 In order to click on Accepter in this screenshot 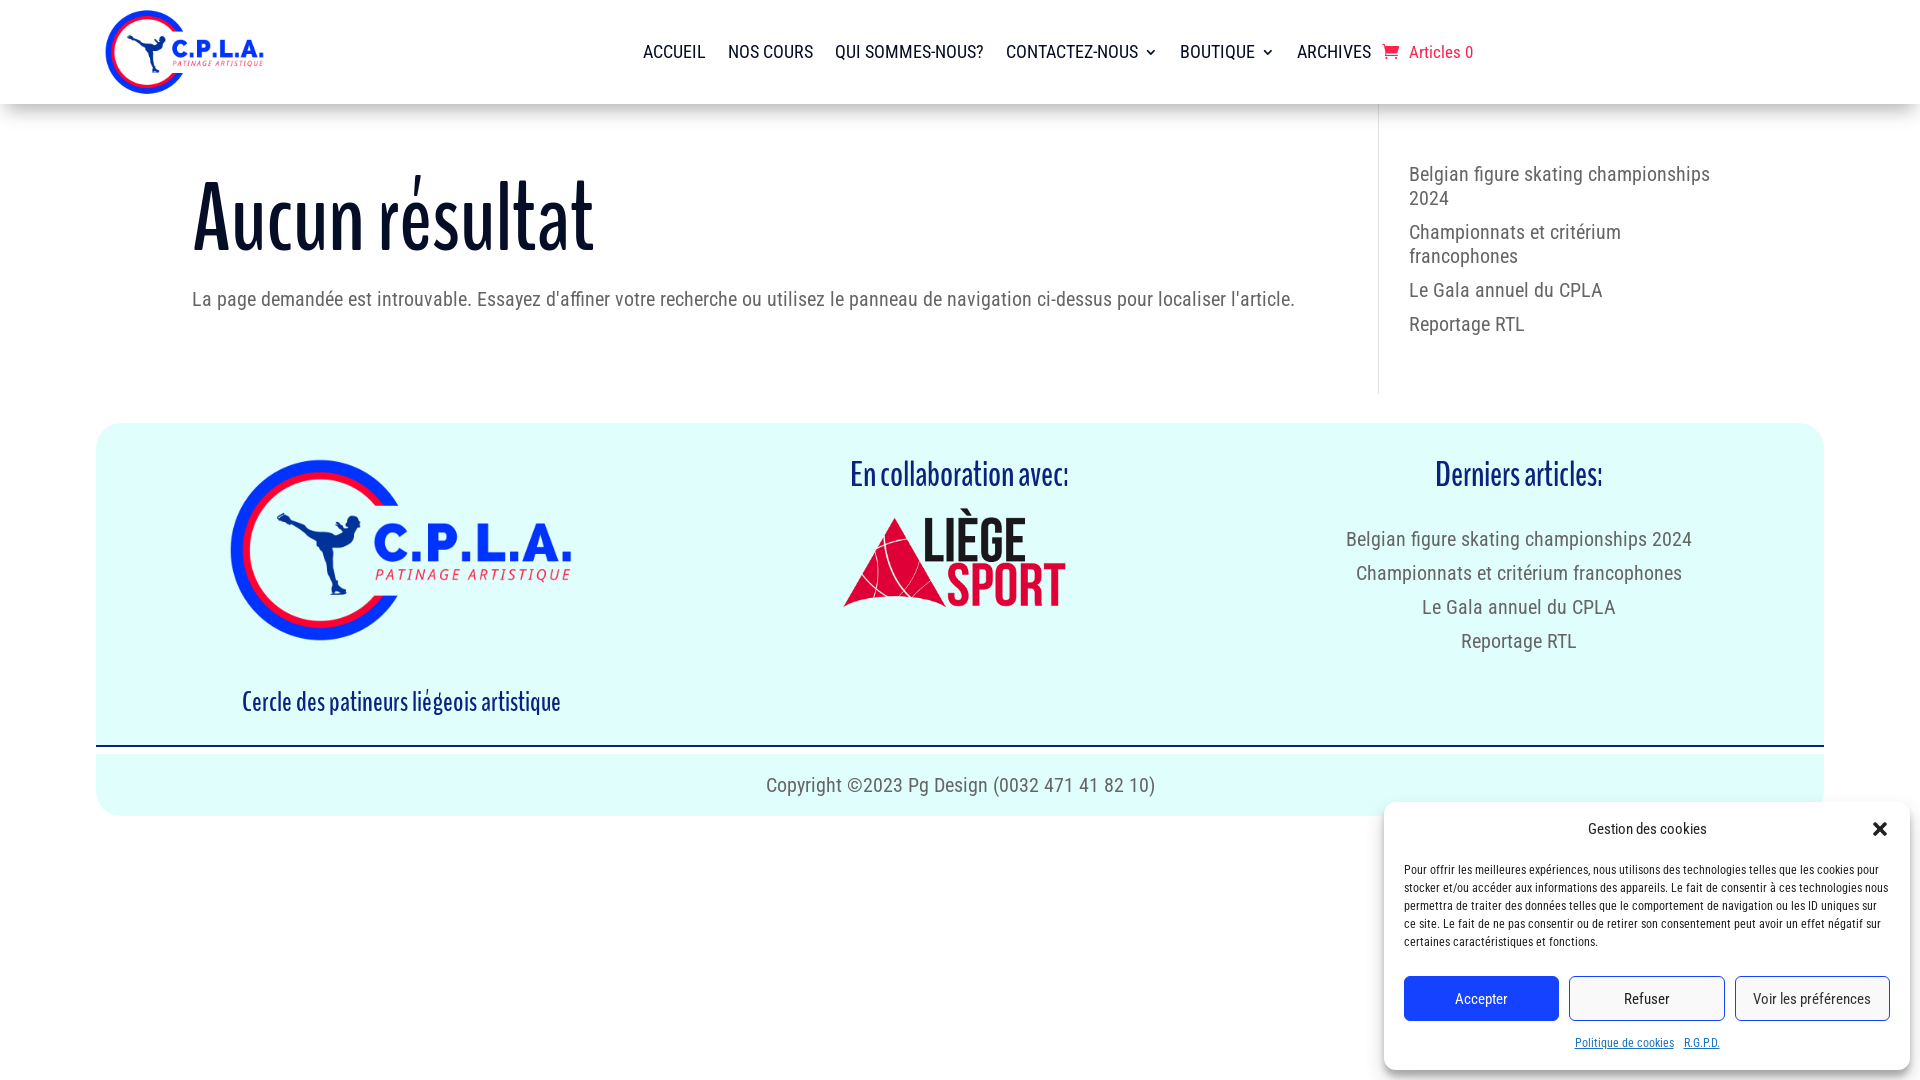, I will do `click(1482, 998)`.